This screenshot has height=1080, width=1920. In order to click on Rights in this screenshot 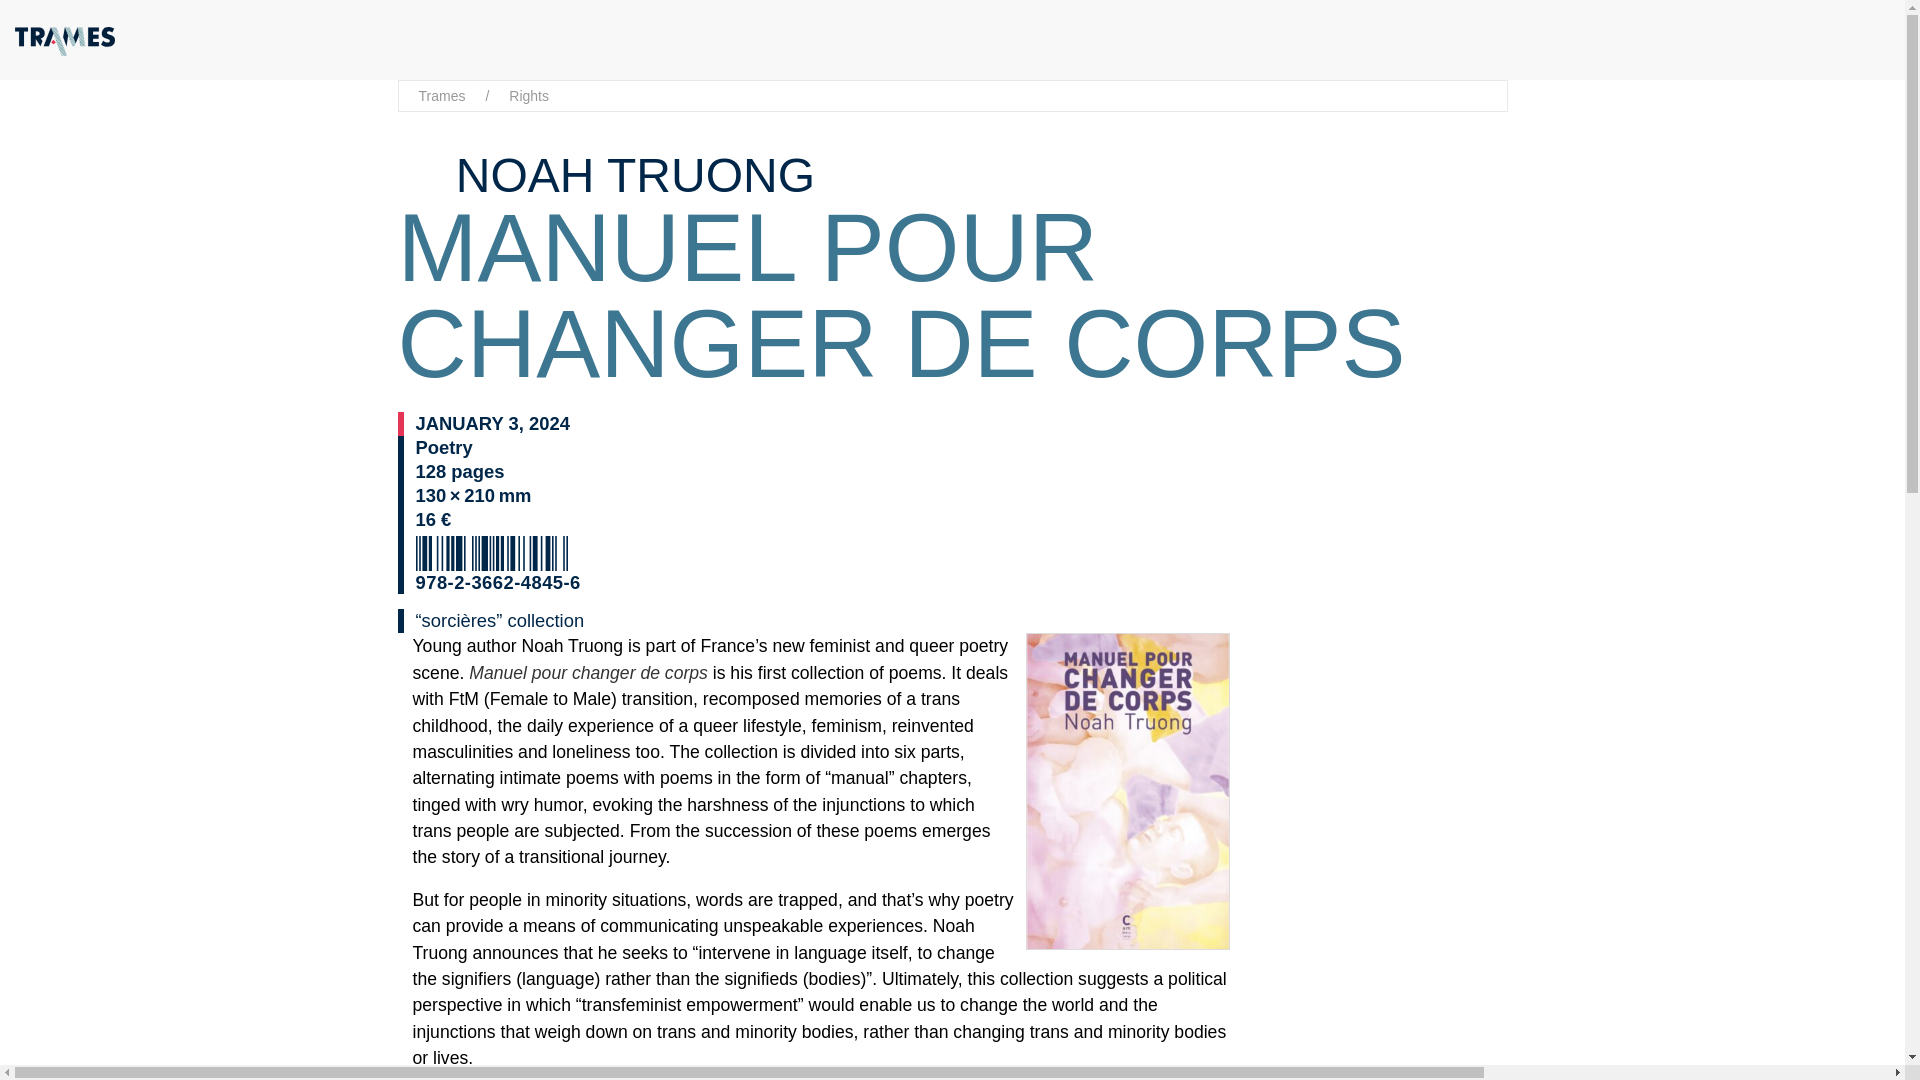, I will do `click(528, 96)`.